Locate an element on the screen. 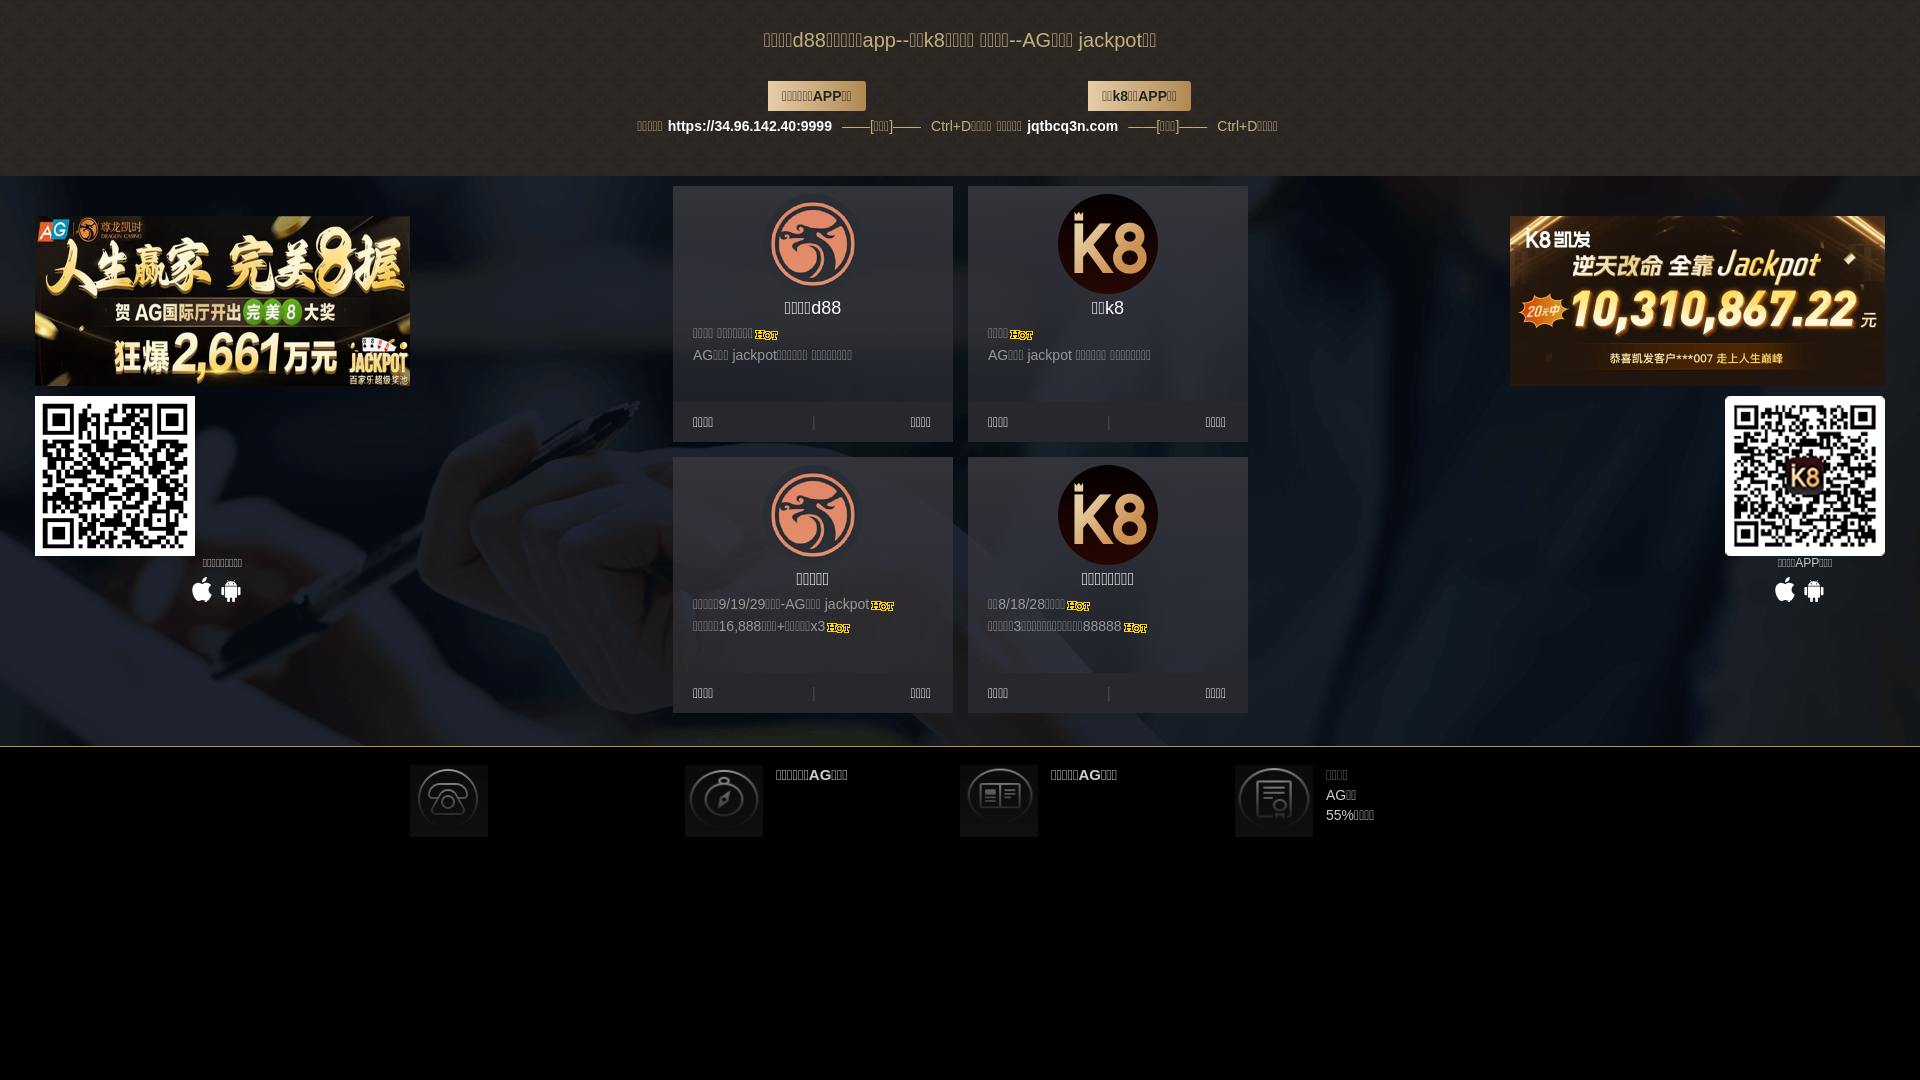  1 is located at coordinates (980, 507).